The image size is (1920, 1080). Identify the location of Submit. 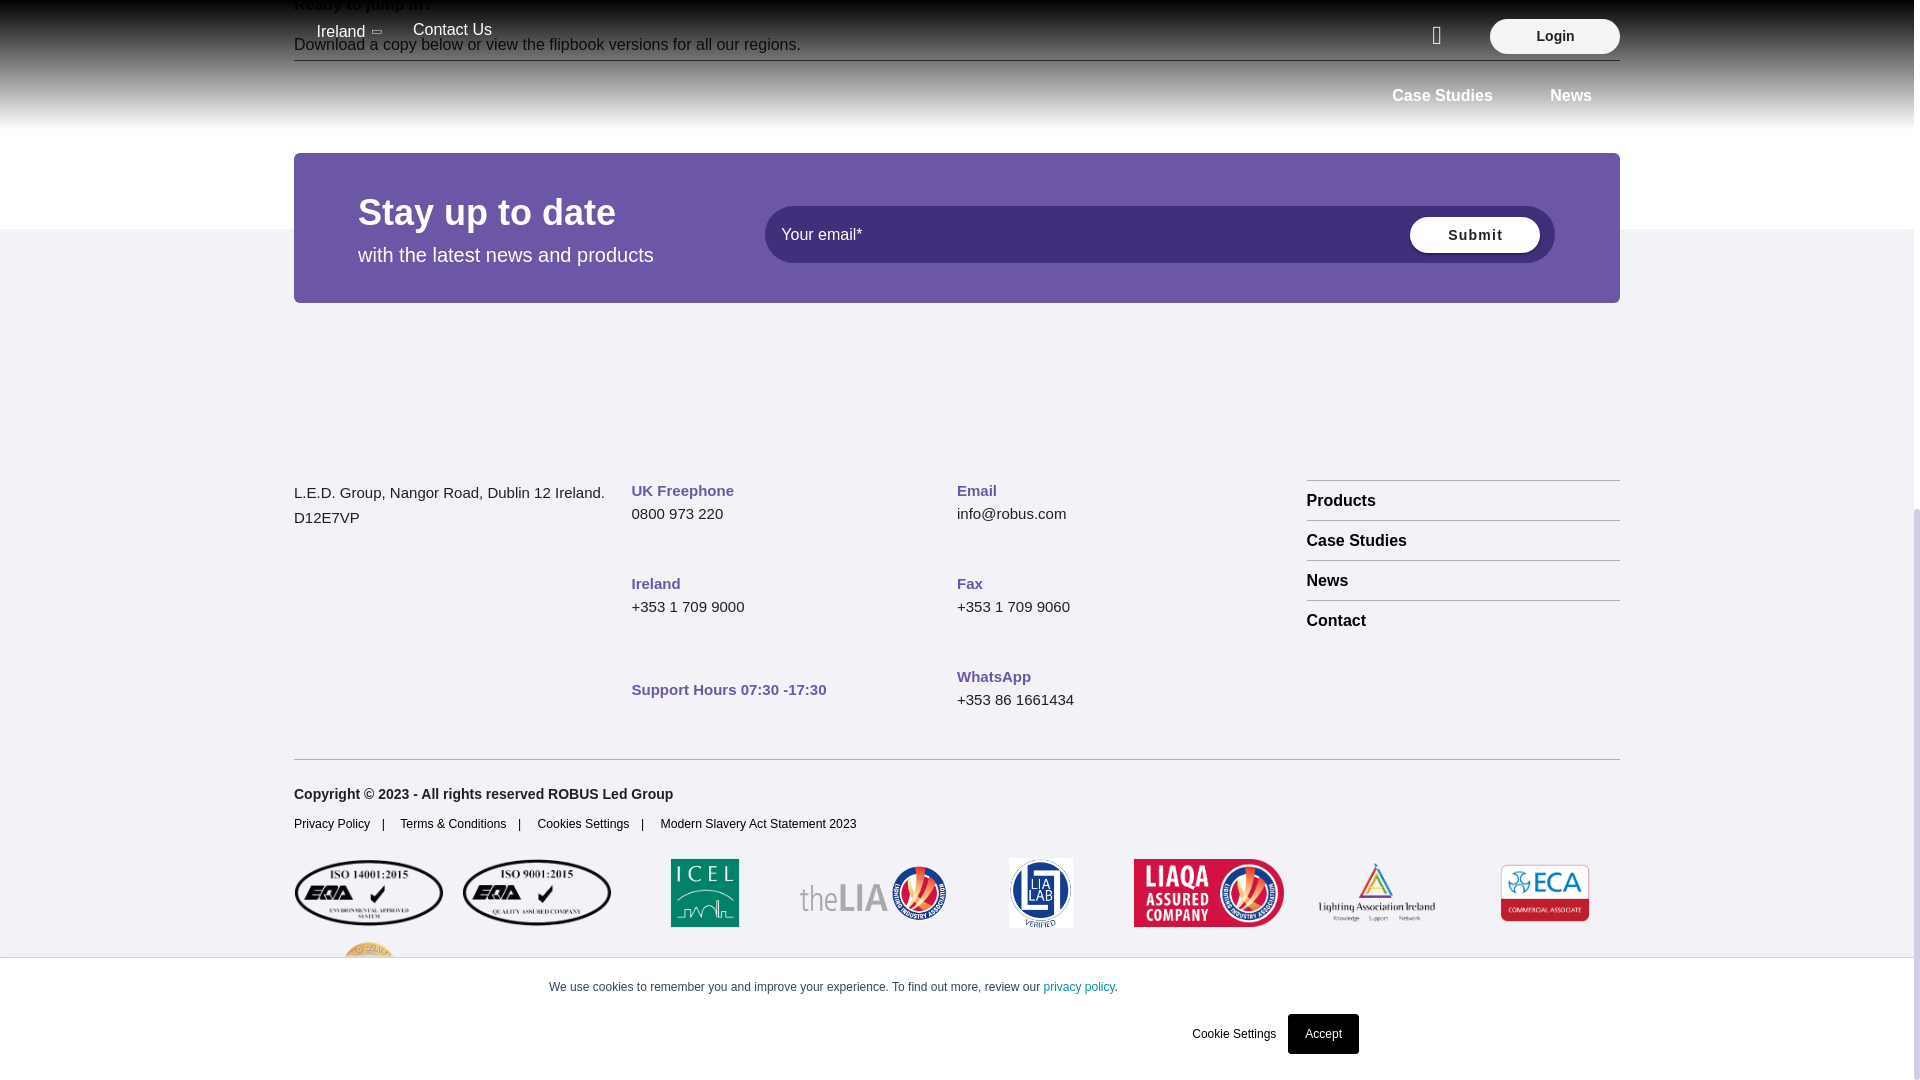
(1474, 234).